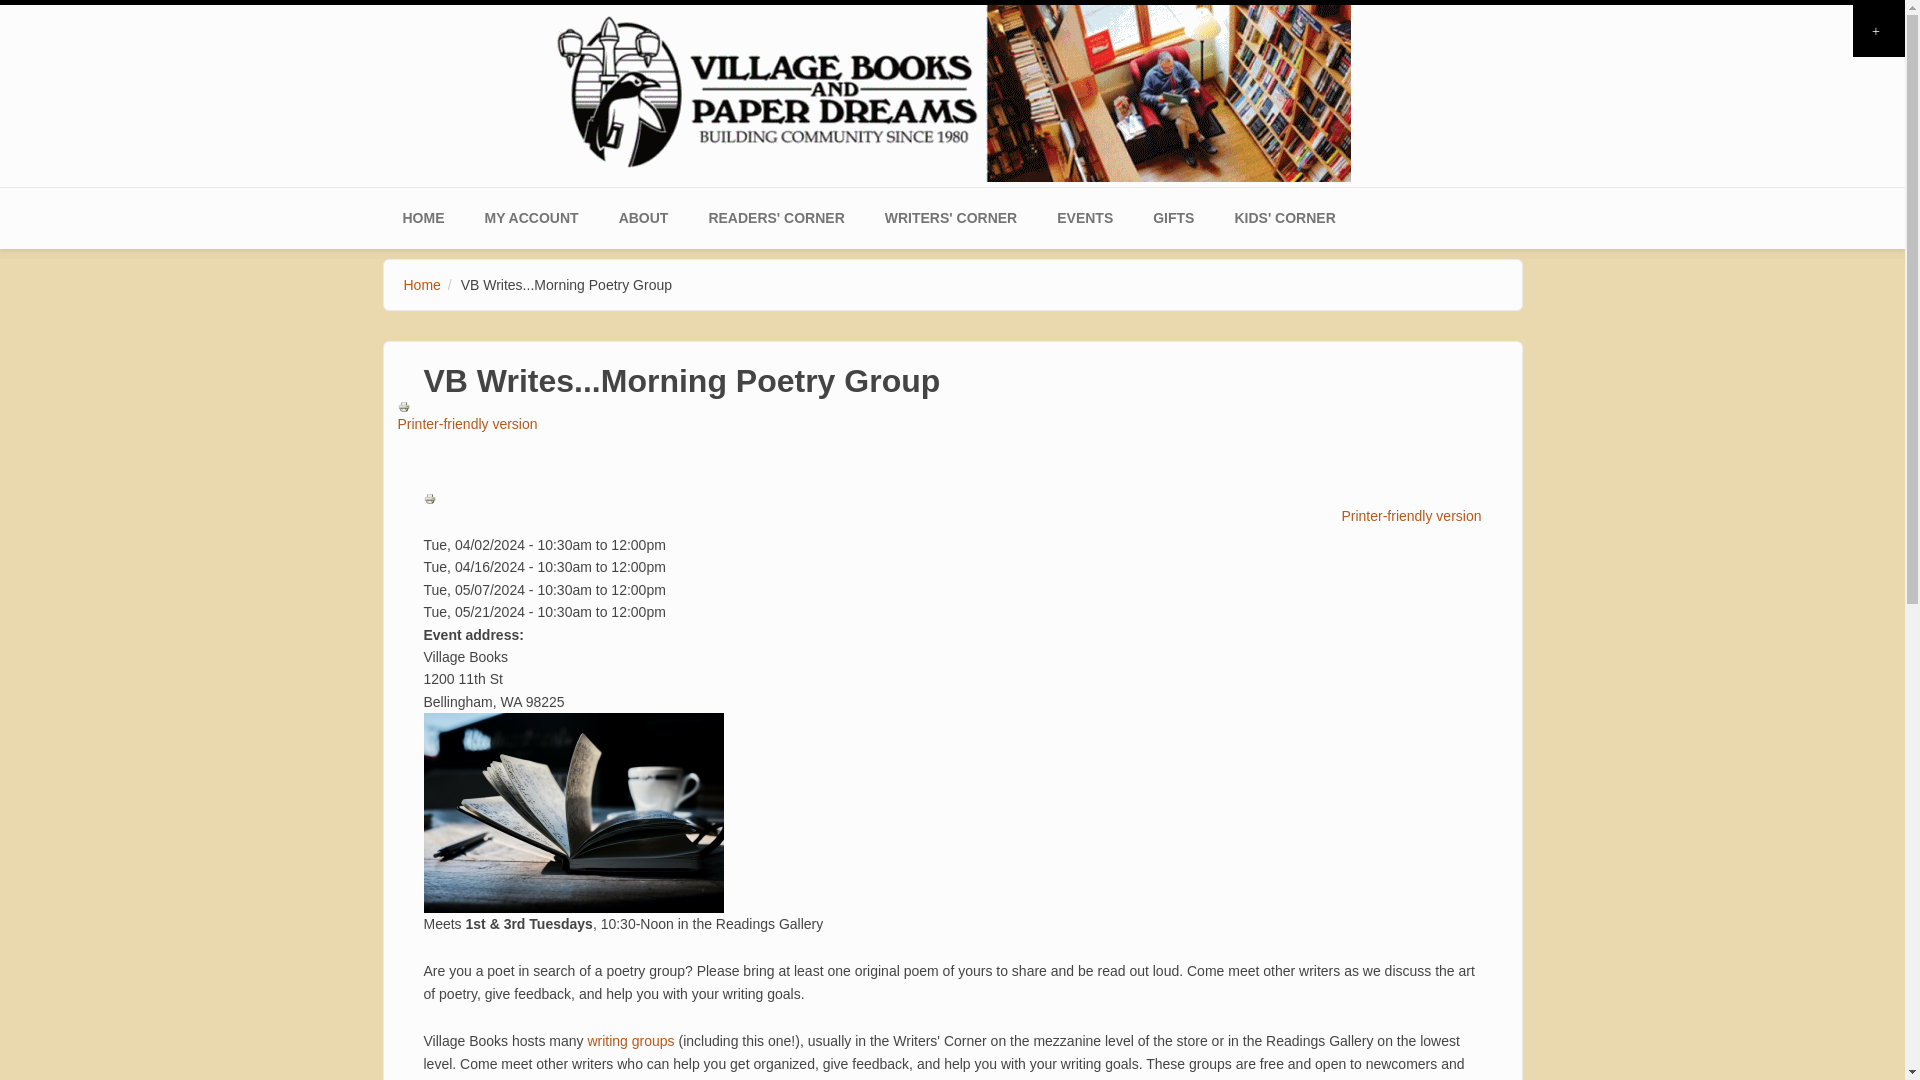 The image size is (1920, 1080). What do you see at coordinates (953, 518) in the screenshot?
I see `Display a printer-friendly version of this page.` at bounding box center [953, 518].